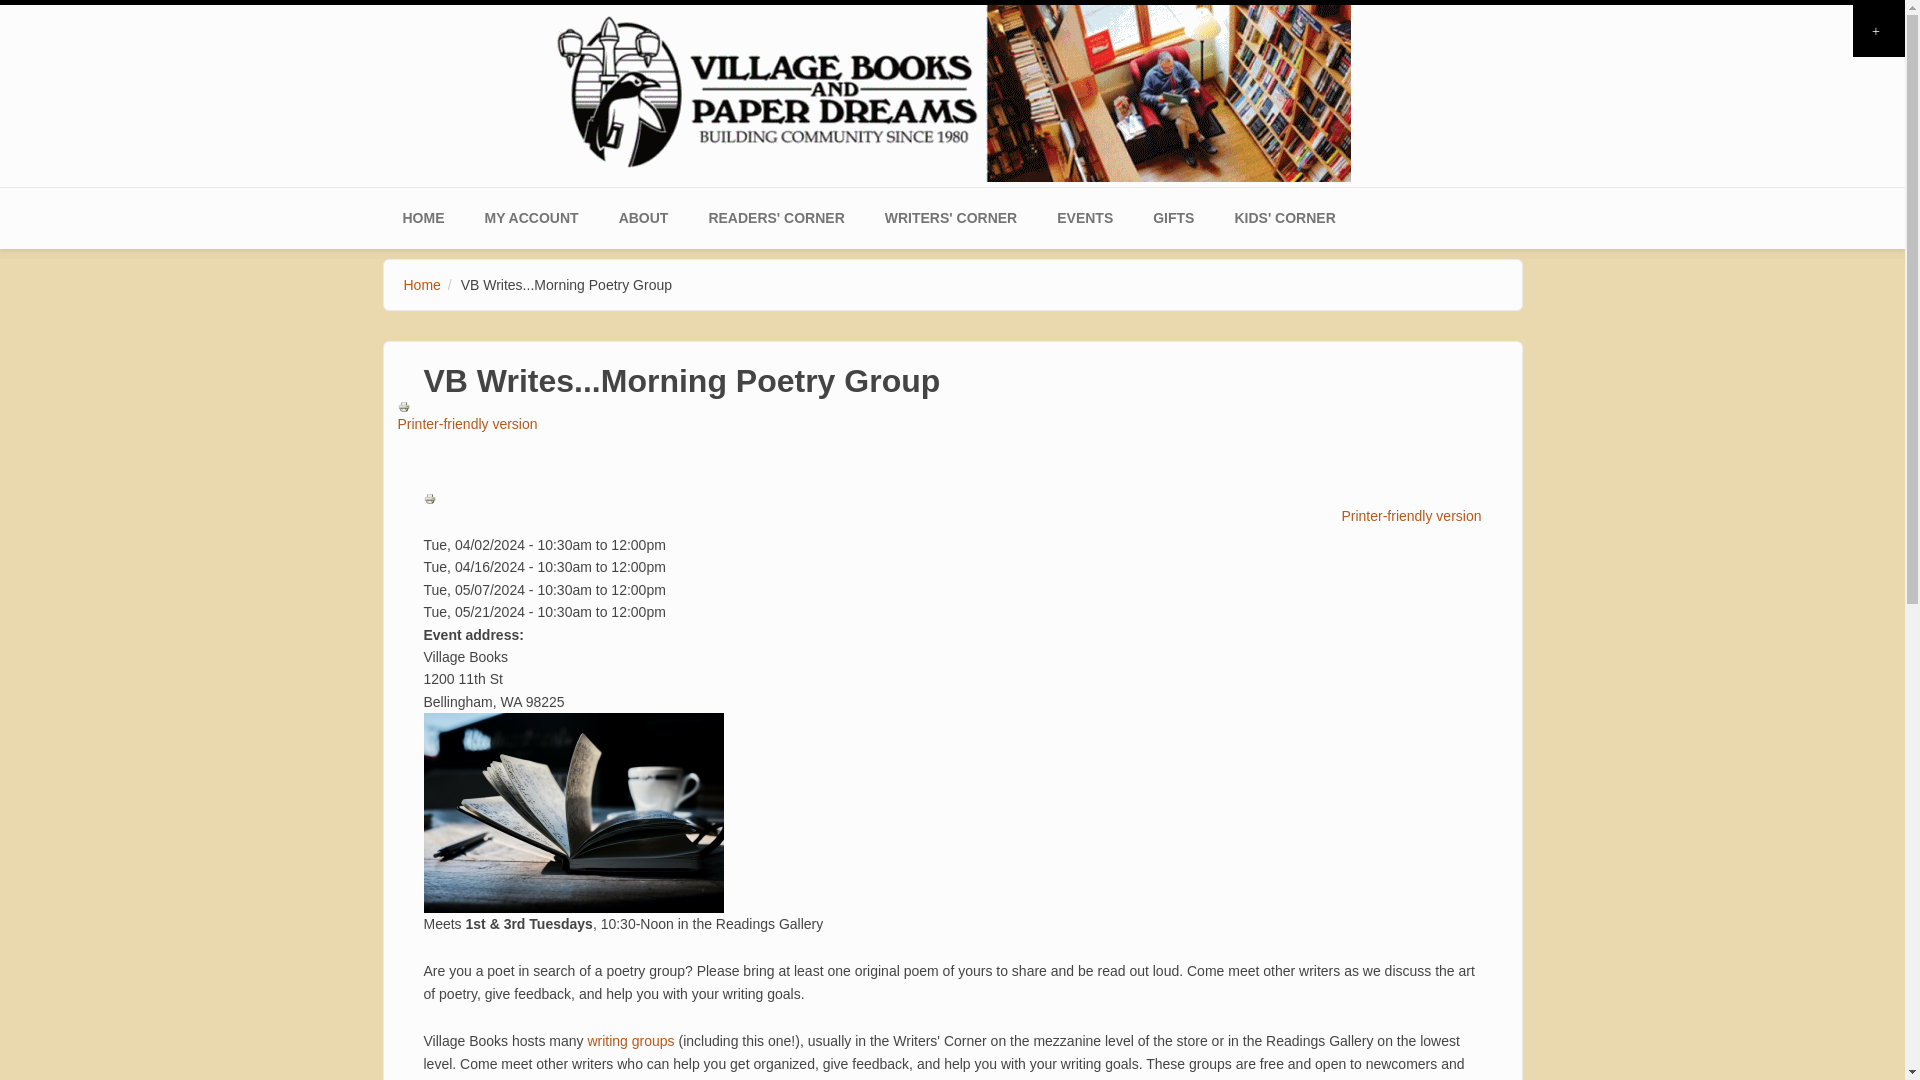 The image size is (1920, 1080). What do you see at coordinates (953, 518) in the screenshot?
I see `Display a printer-friendly version of this page.` at bounding box center [953, 518].